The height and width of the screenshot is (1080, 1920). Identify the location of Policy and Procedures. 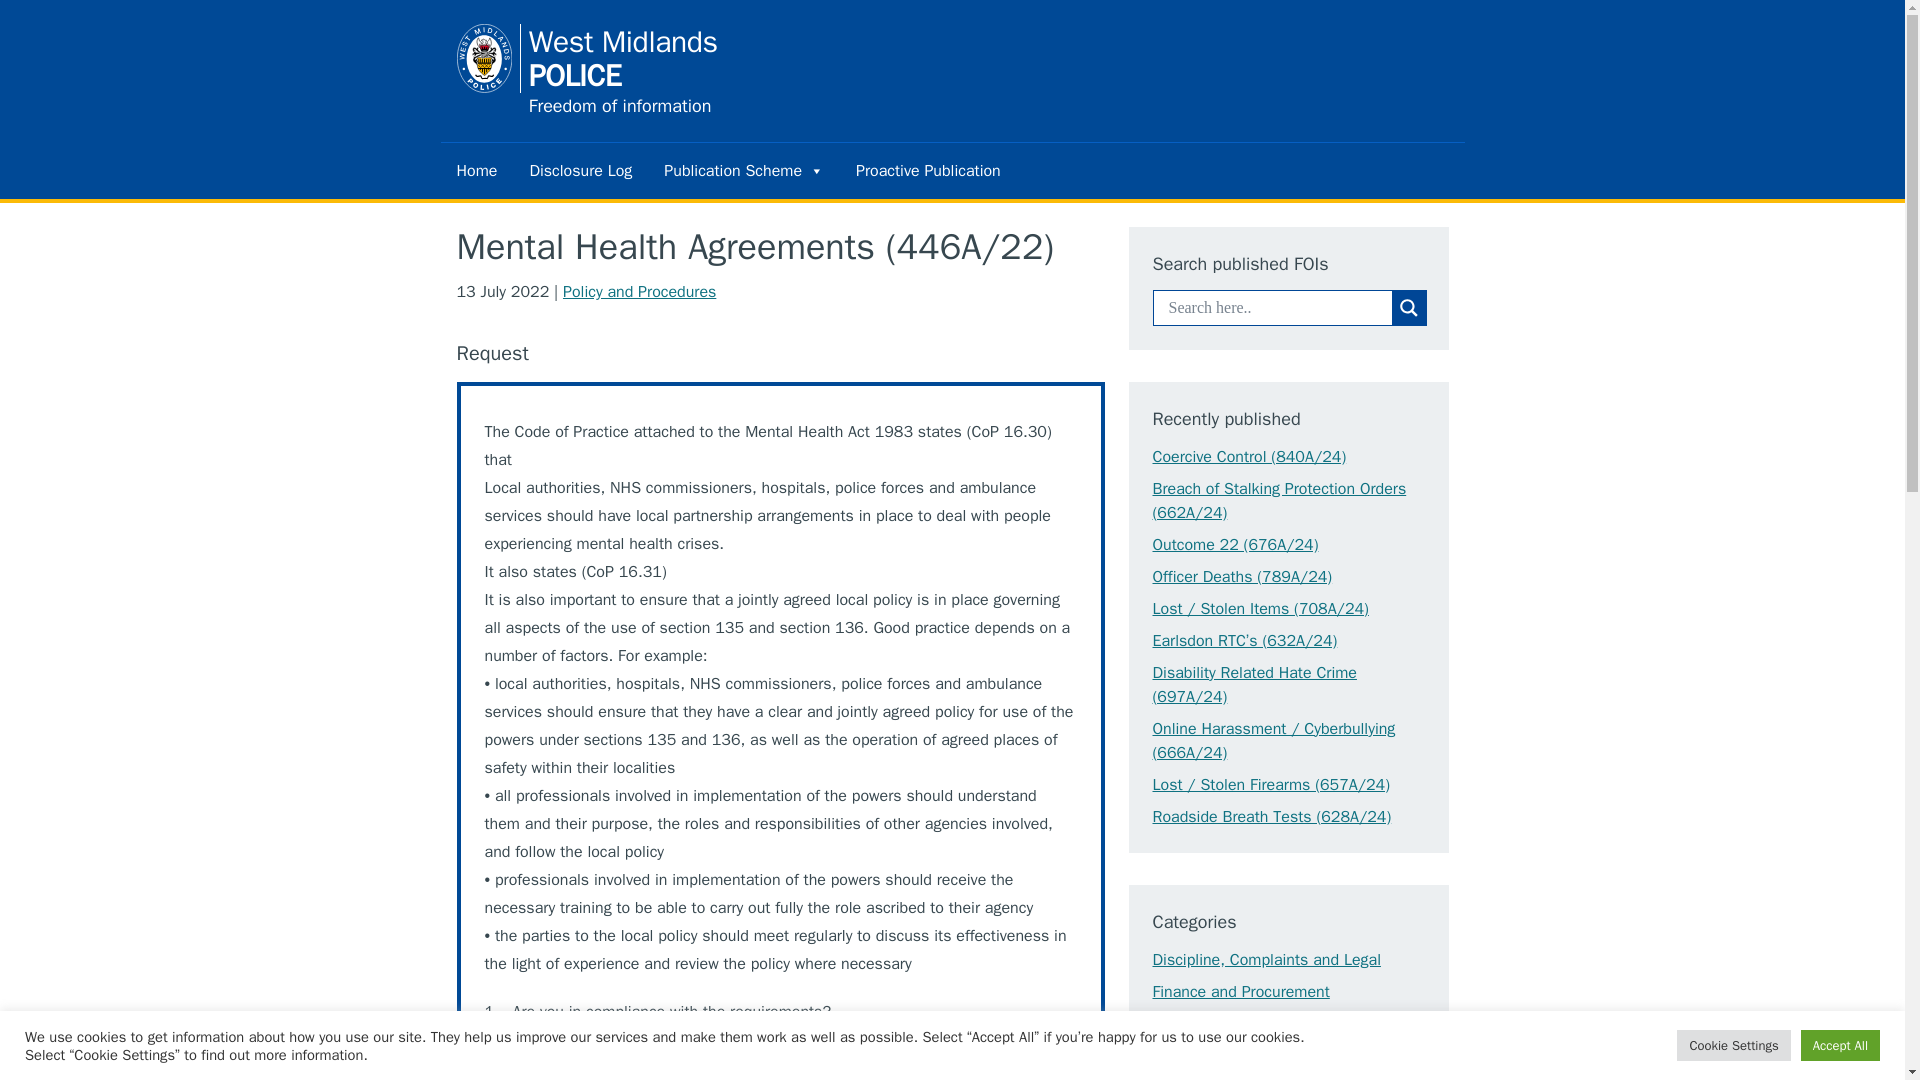
(639, 292).